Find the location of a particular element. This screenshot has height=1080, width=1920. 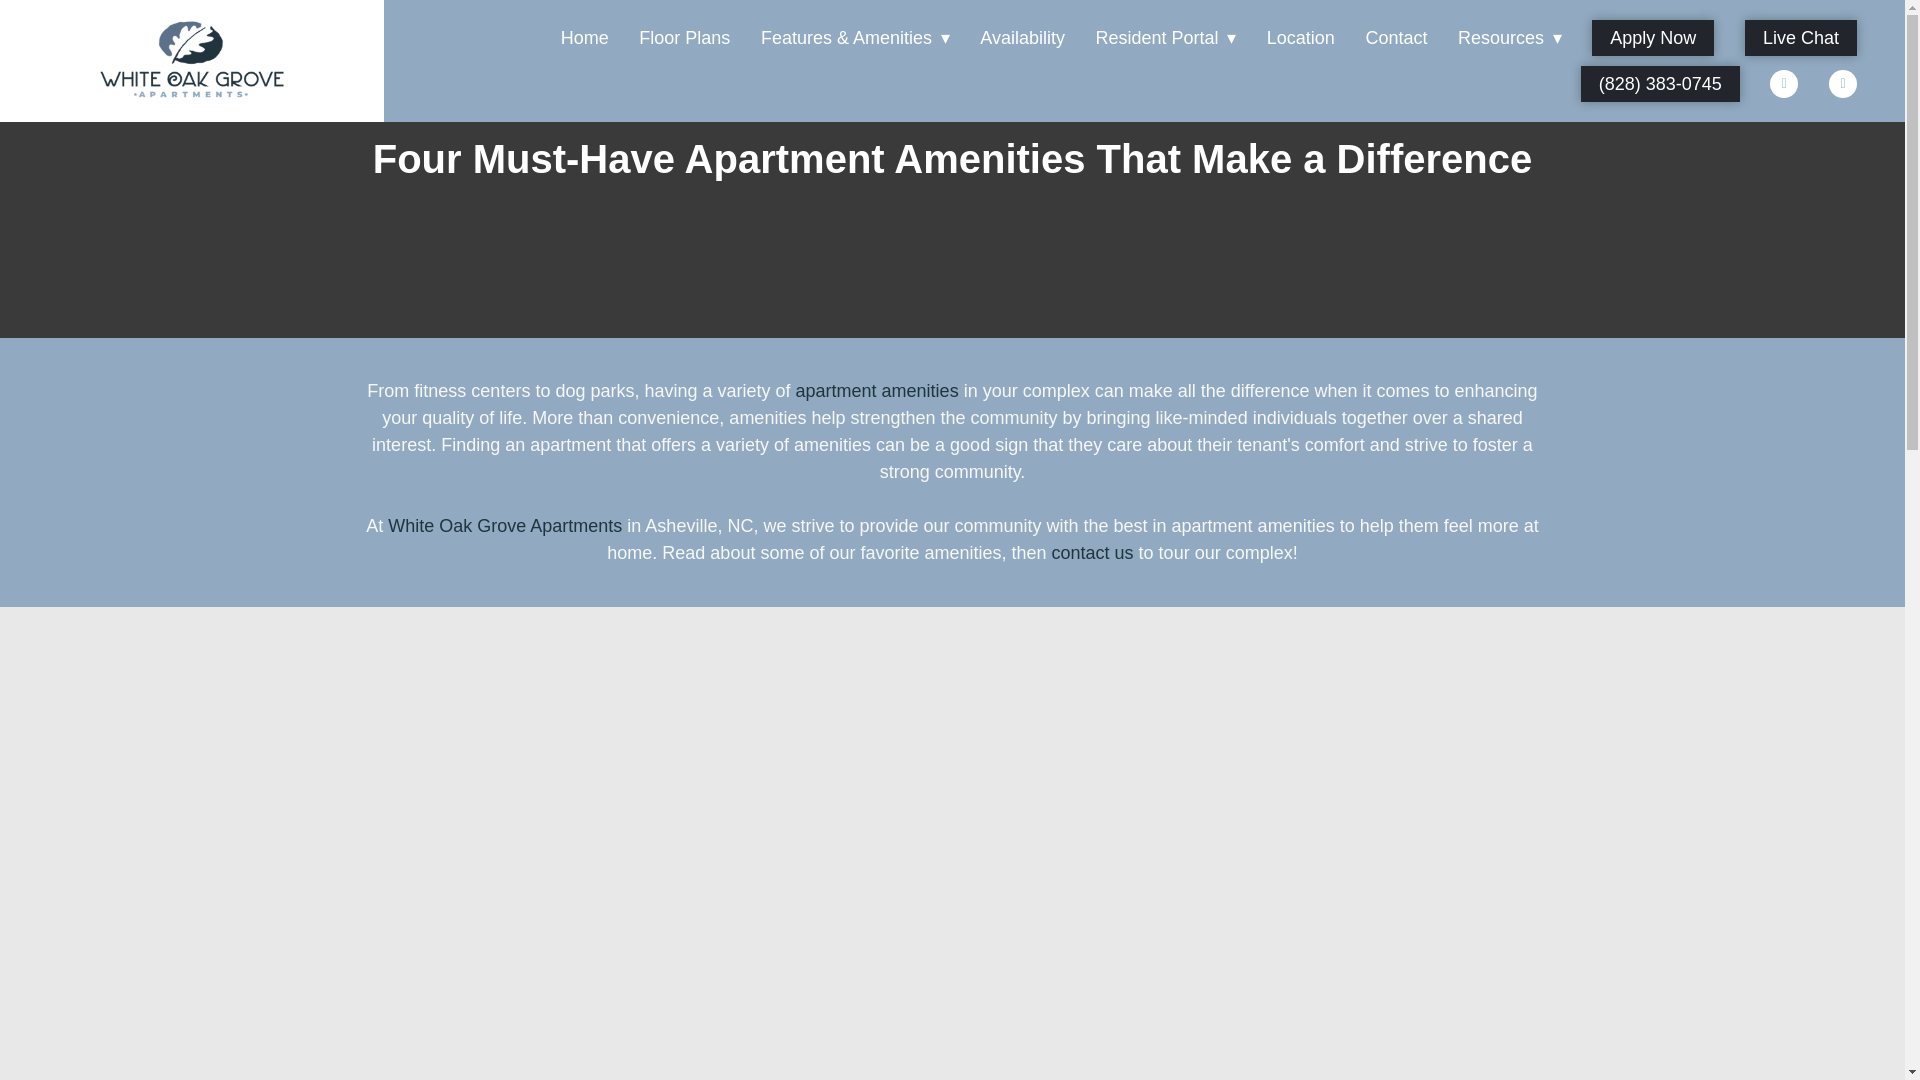

White Oak Grove Apartments is located at coordinates (504, 526).